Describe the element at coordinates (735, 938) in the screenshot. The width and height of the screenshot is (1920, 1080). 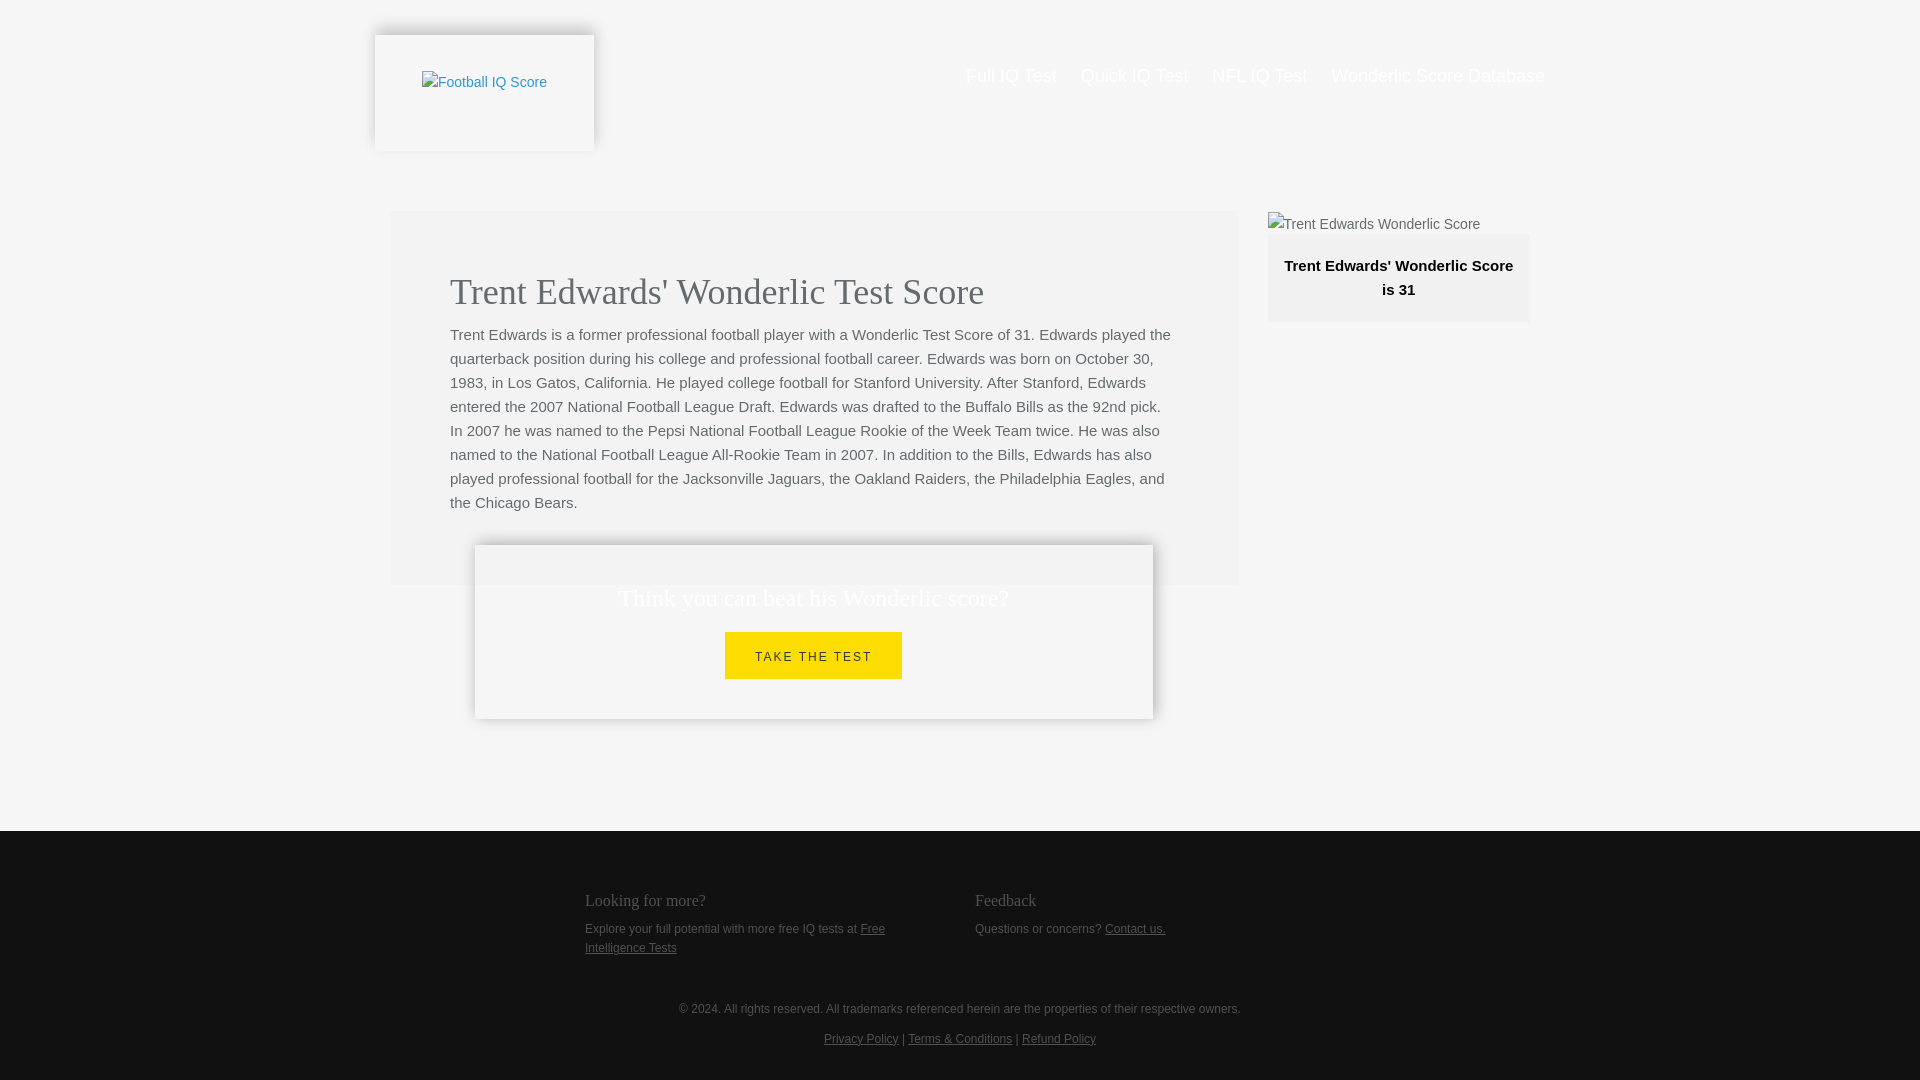
I see `Free Intelligence Tests` at that location.